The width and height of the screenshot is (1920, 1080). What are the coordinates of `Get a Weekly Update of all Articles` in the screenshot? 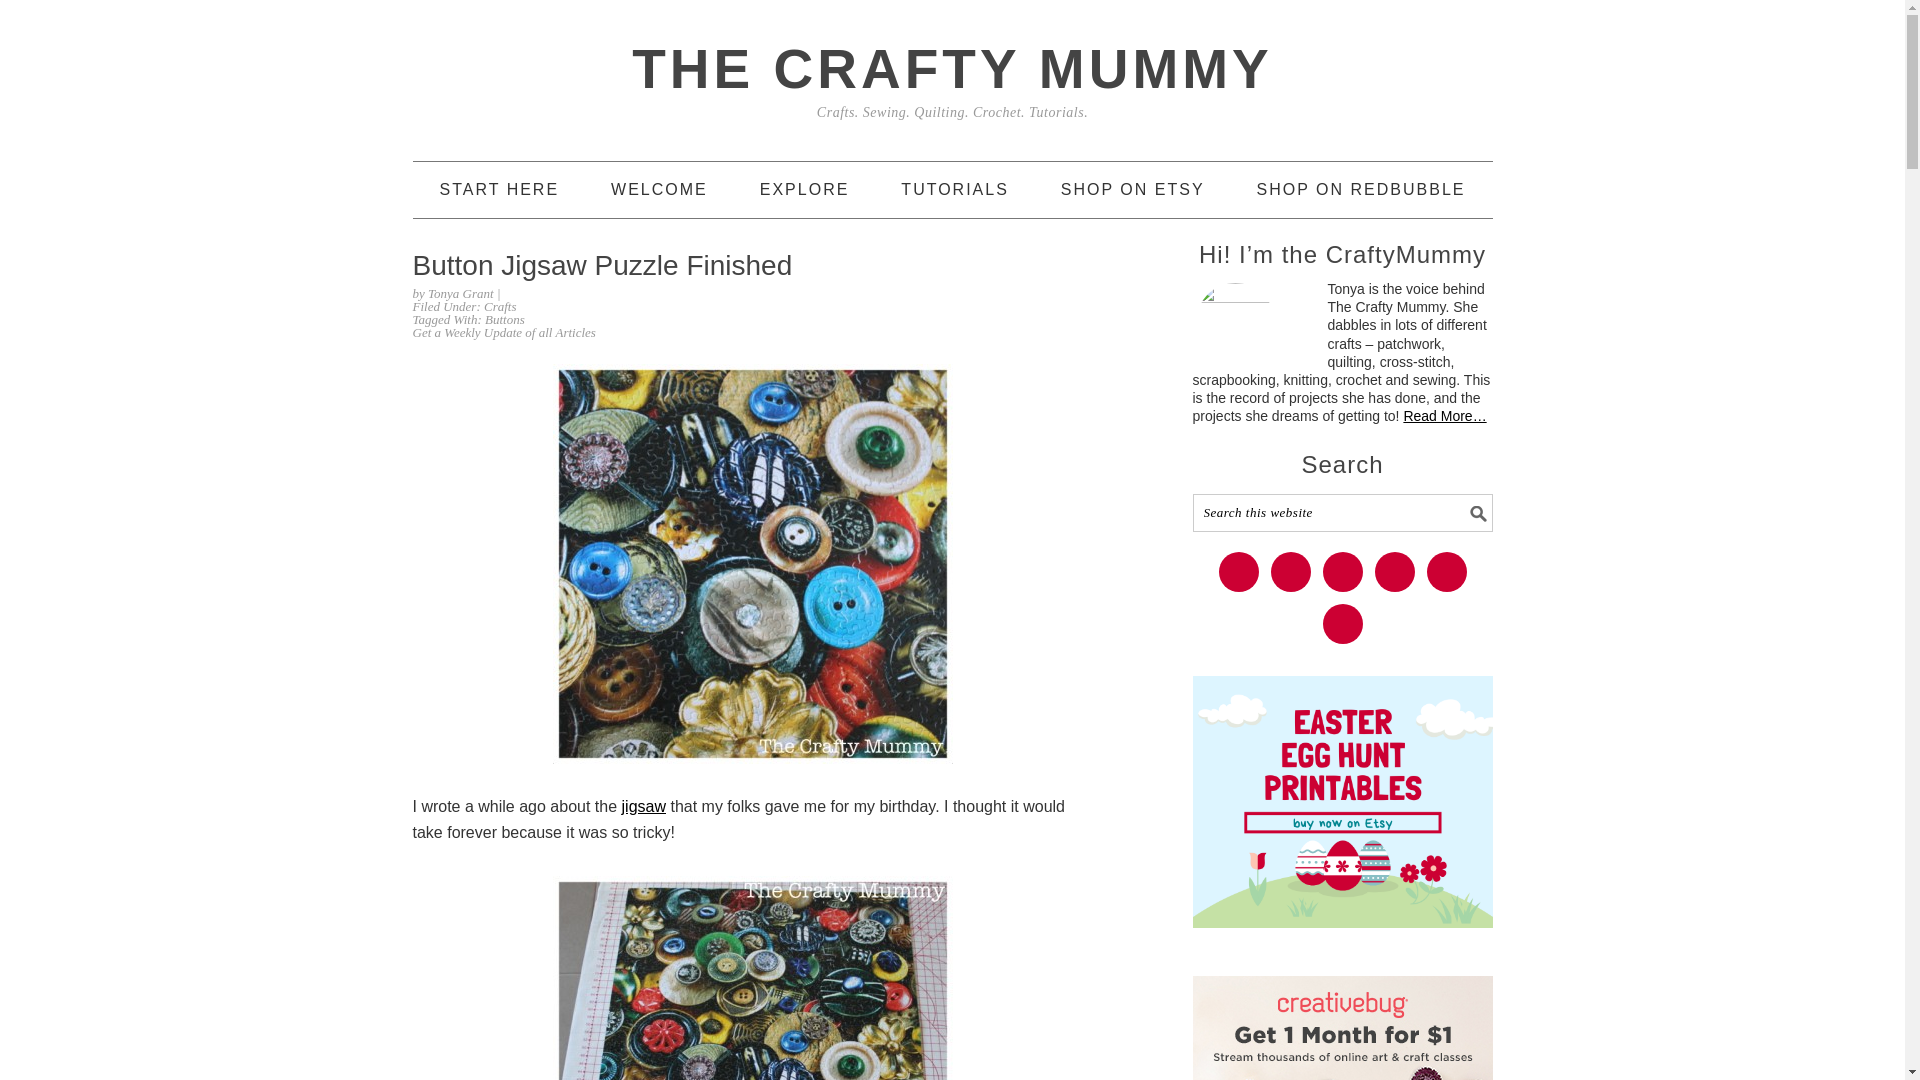 It's located at (504, 332).